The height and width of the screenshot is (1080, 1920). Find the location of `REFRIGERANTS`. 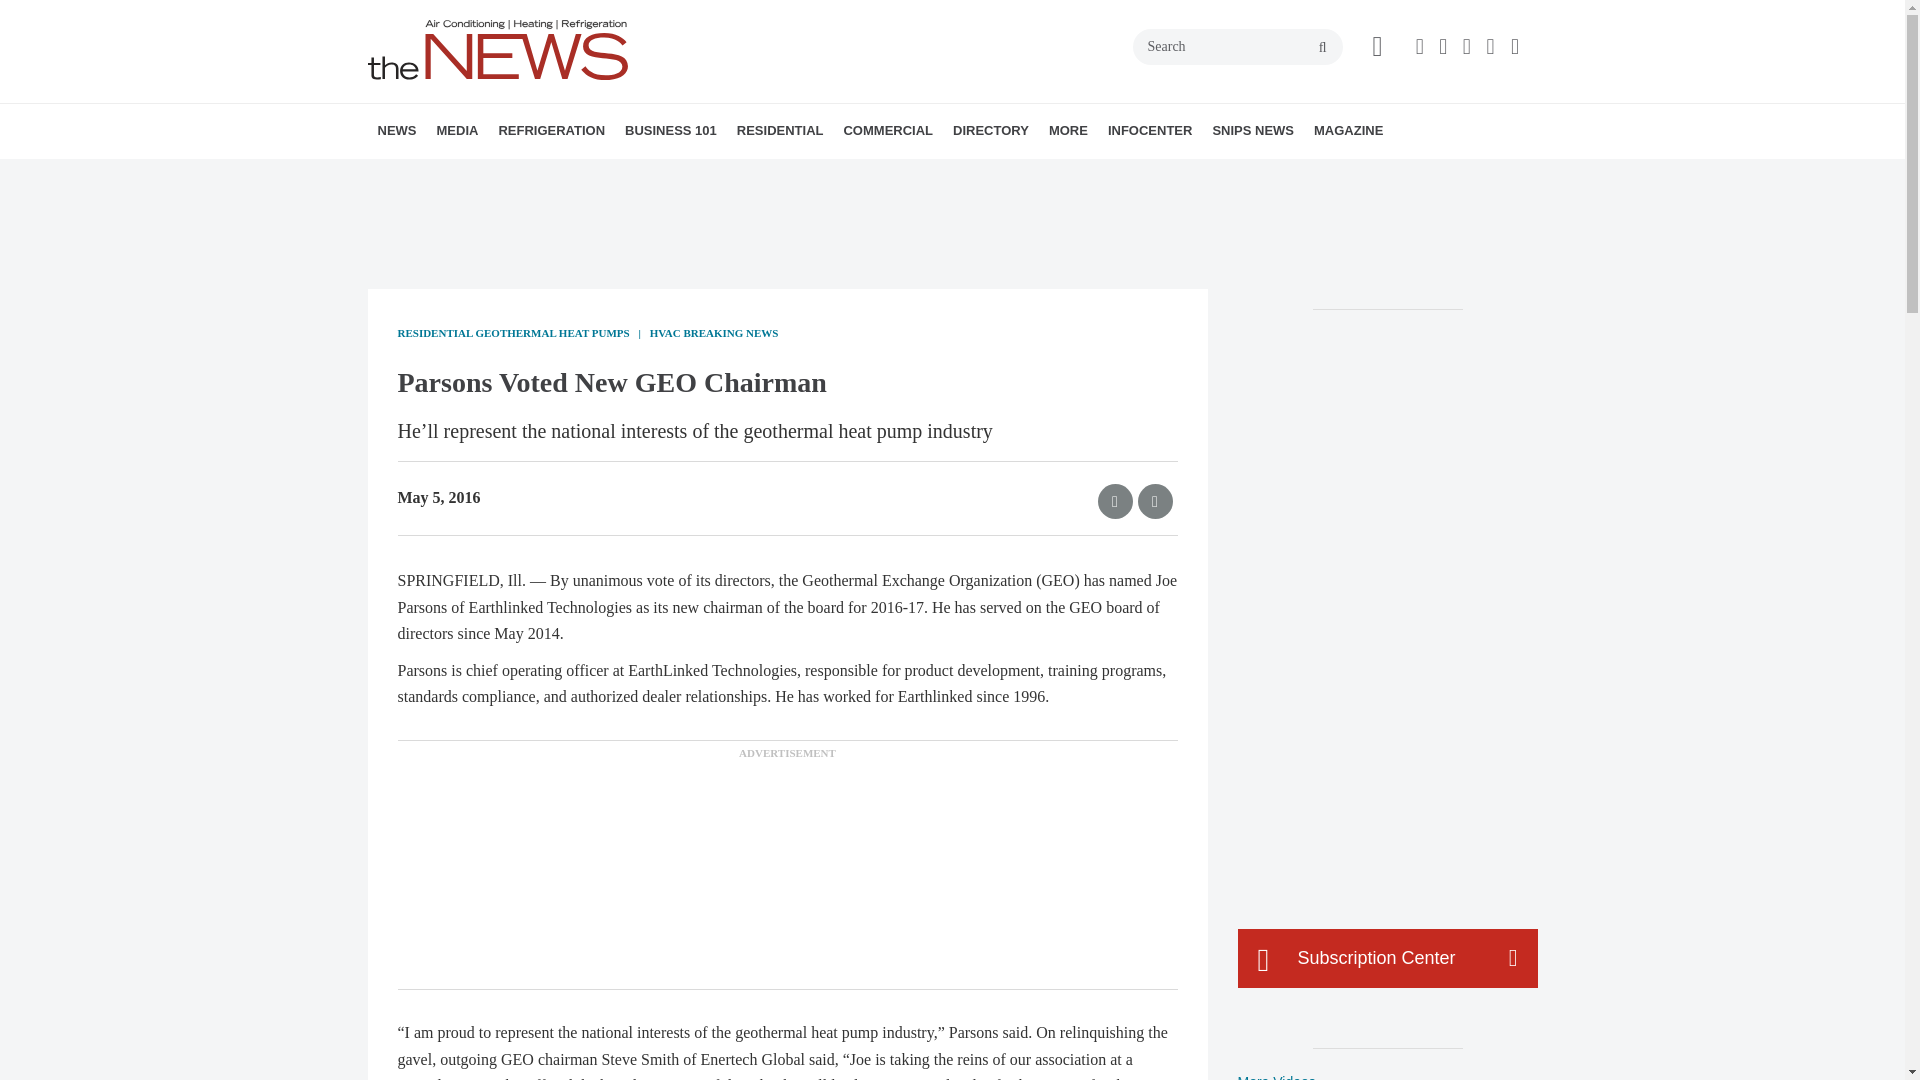

REFRIGERANTS is located at coordinates (612, 175).